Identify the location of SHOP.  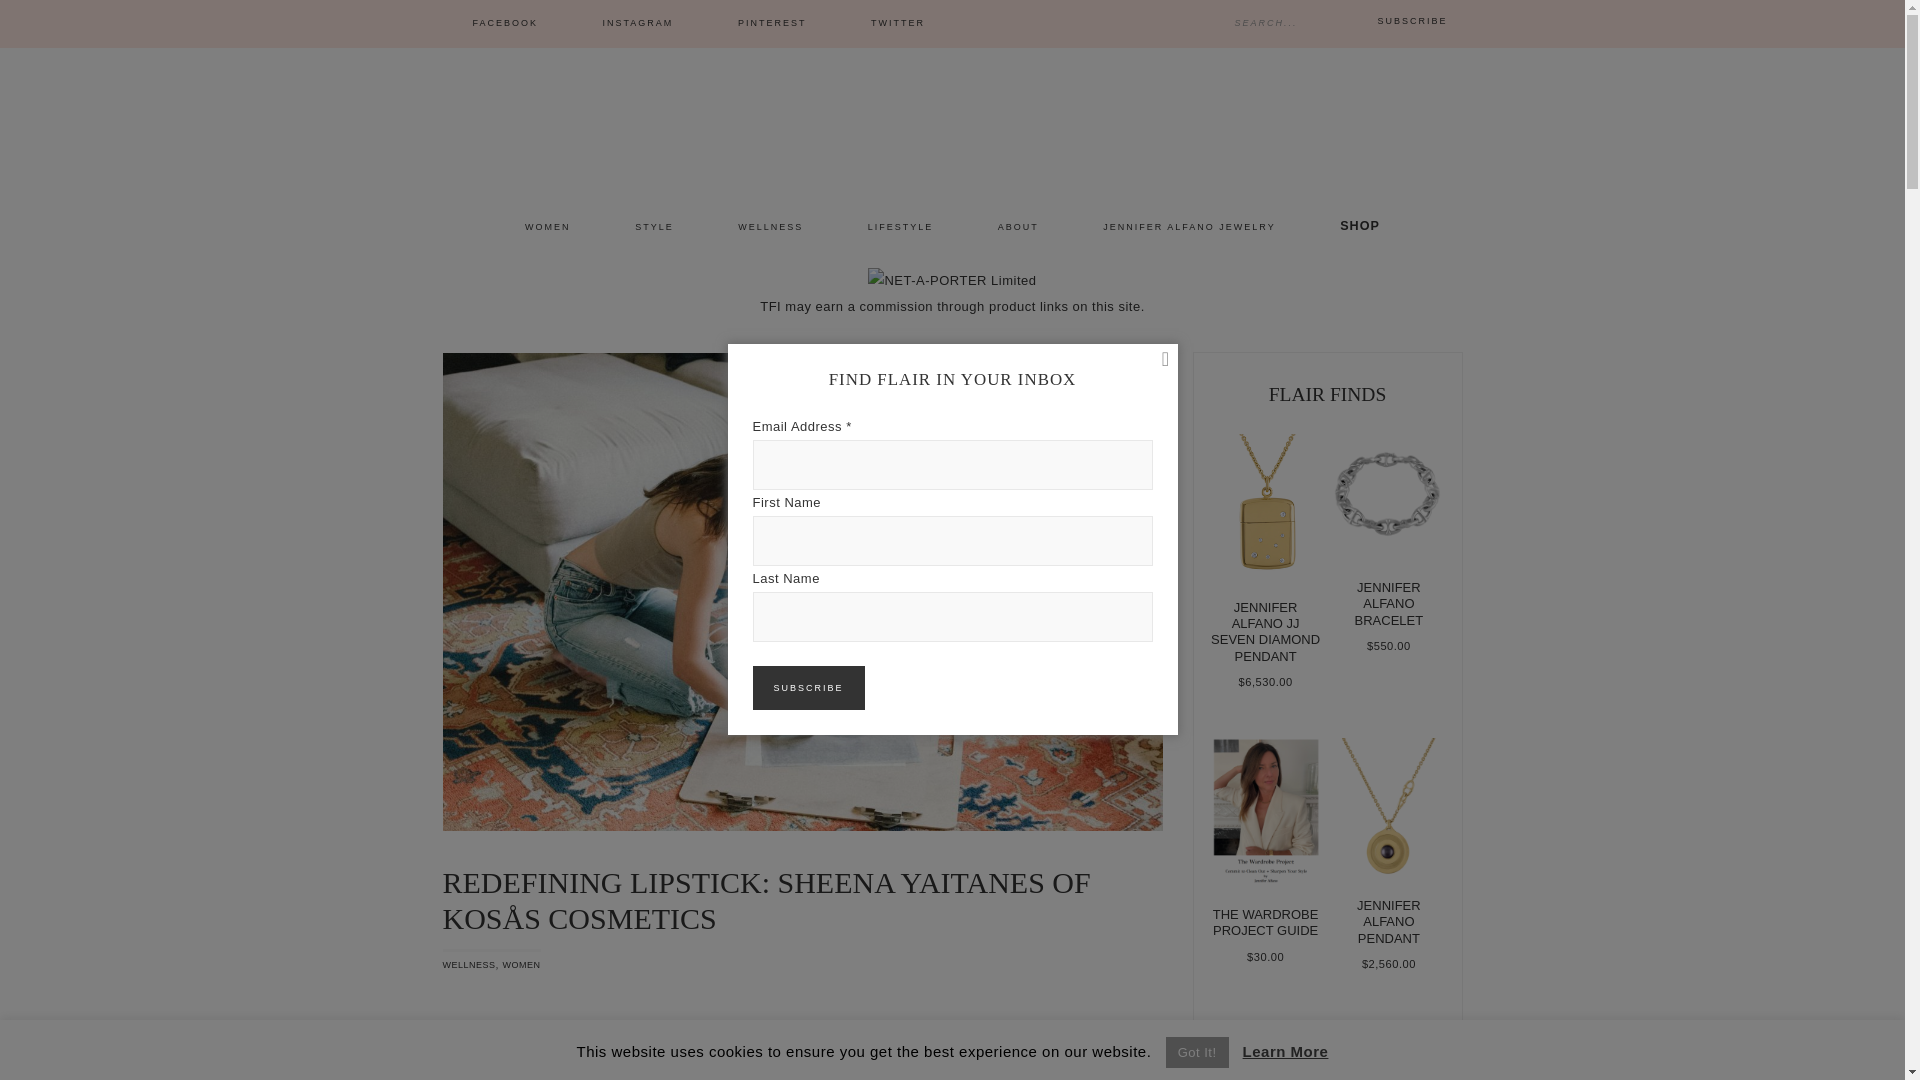
(1359, 226).